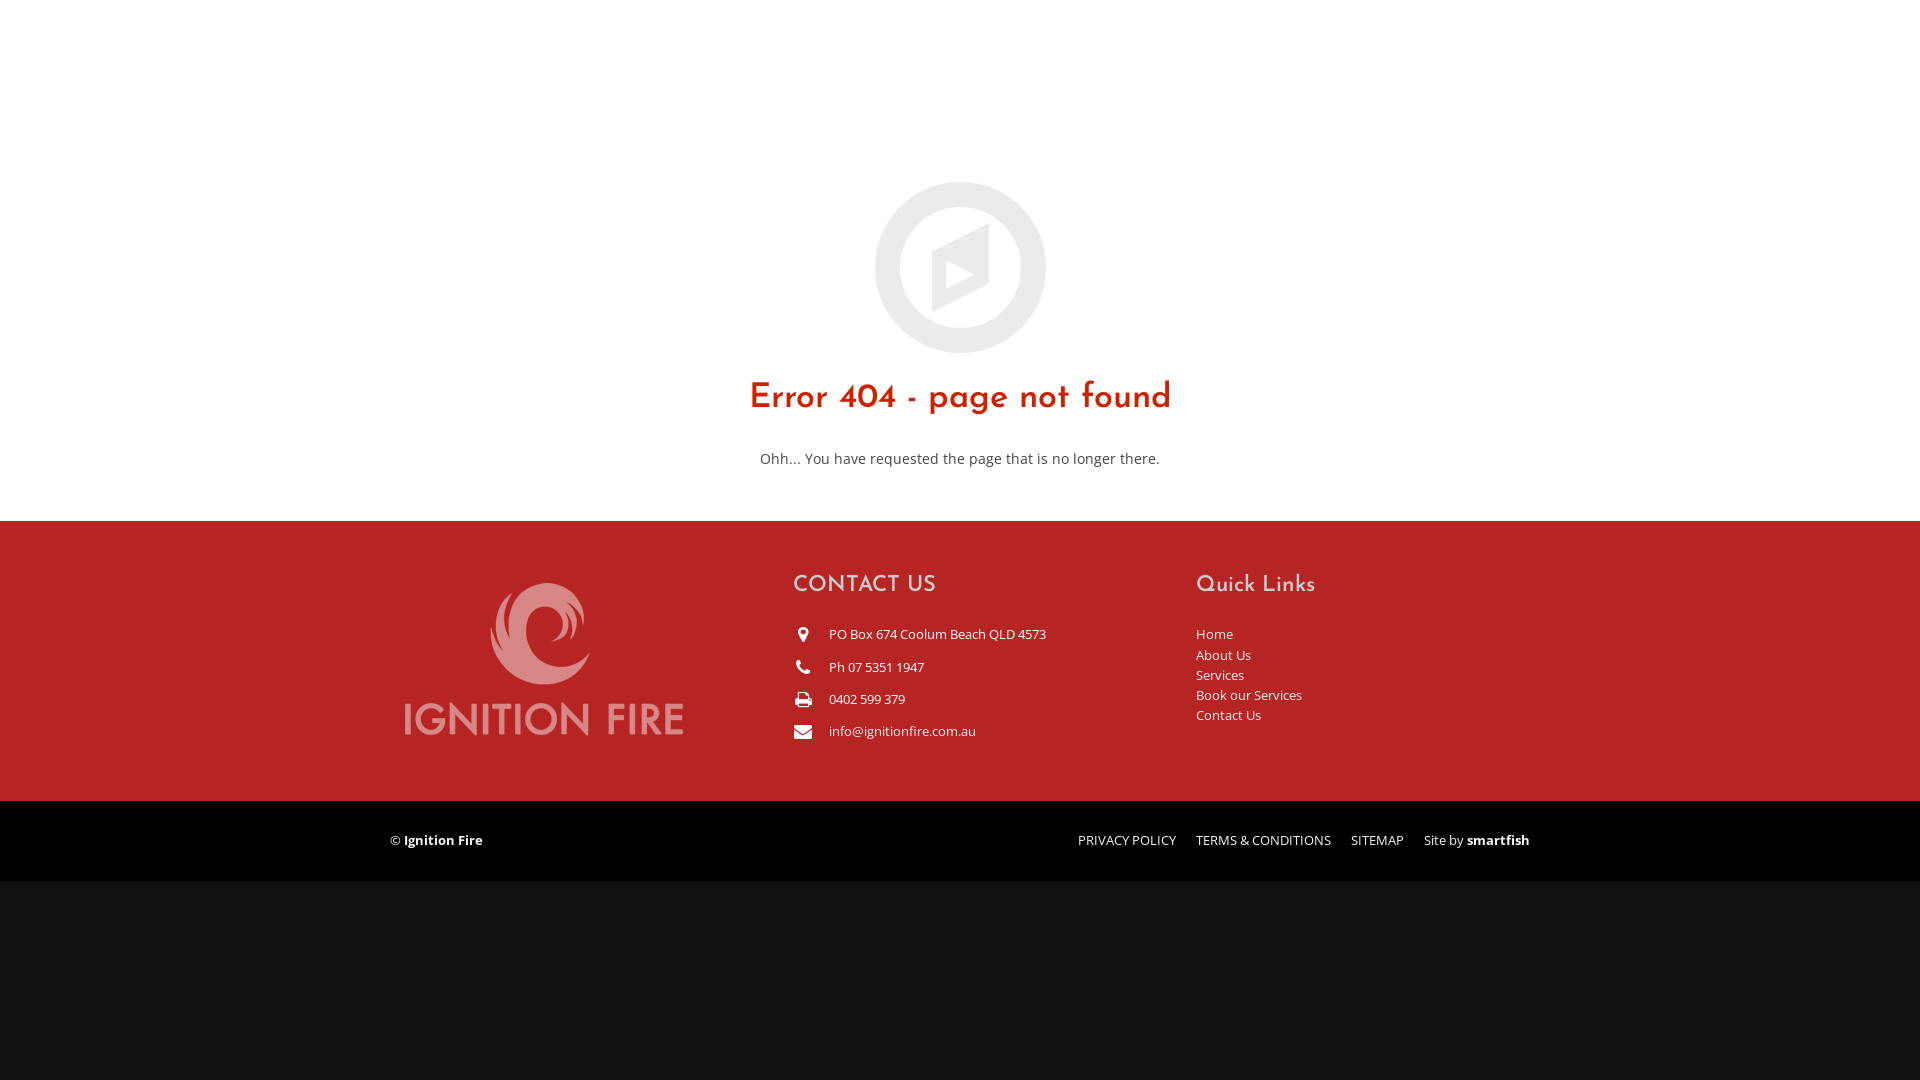  What do you see at coordinates (1458, 60) in the screenshot?
I see `CONTACT US` at bounding box center [1458, 60].